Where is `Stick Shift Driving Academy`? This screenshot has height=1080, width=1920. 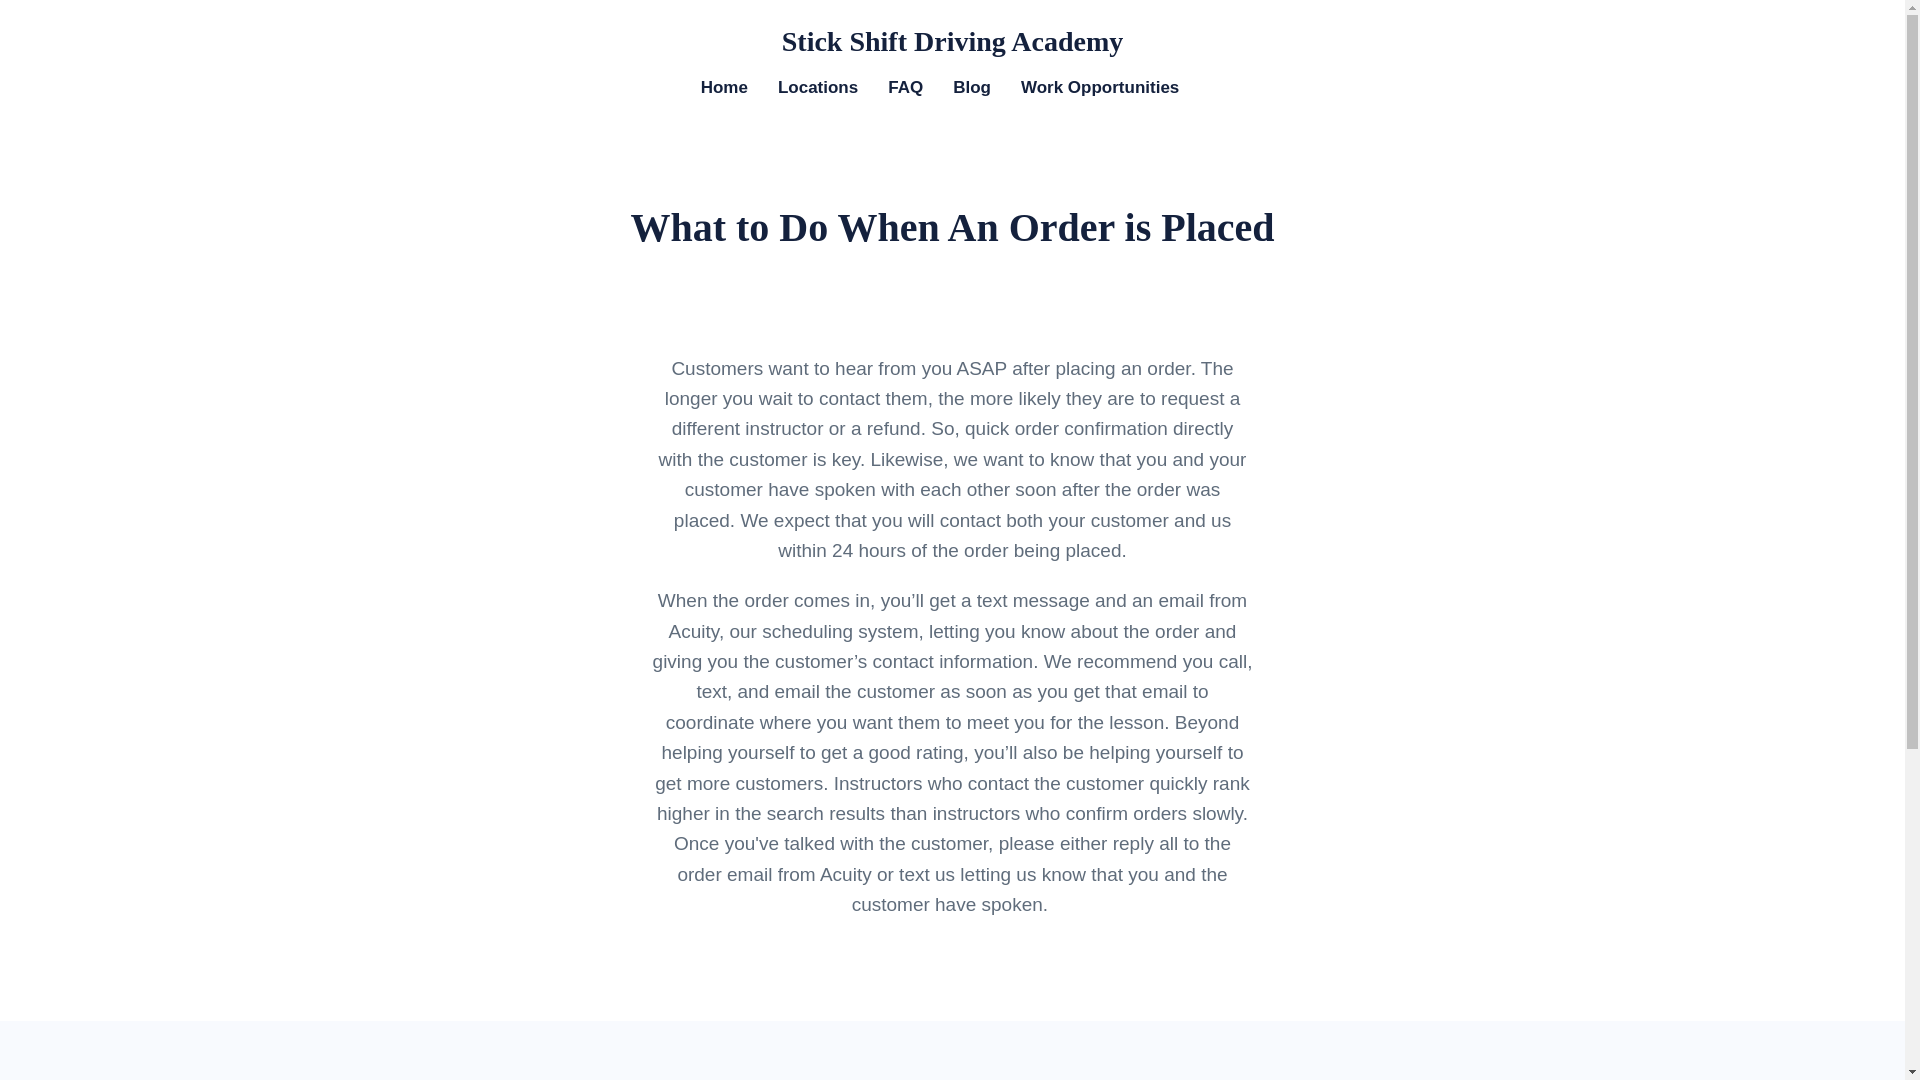
Stick Shift Driving Academy is located at coordinates (952, 42).